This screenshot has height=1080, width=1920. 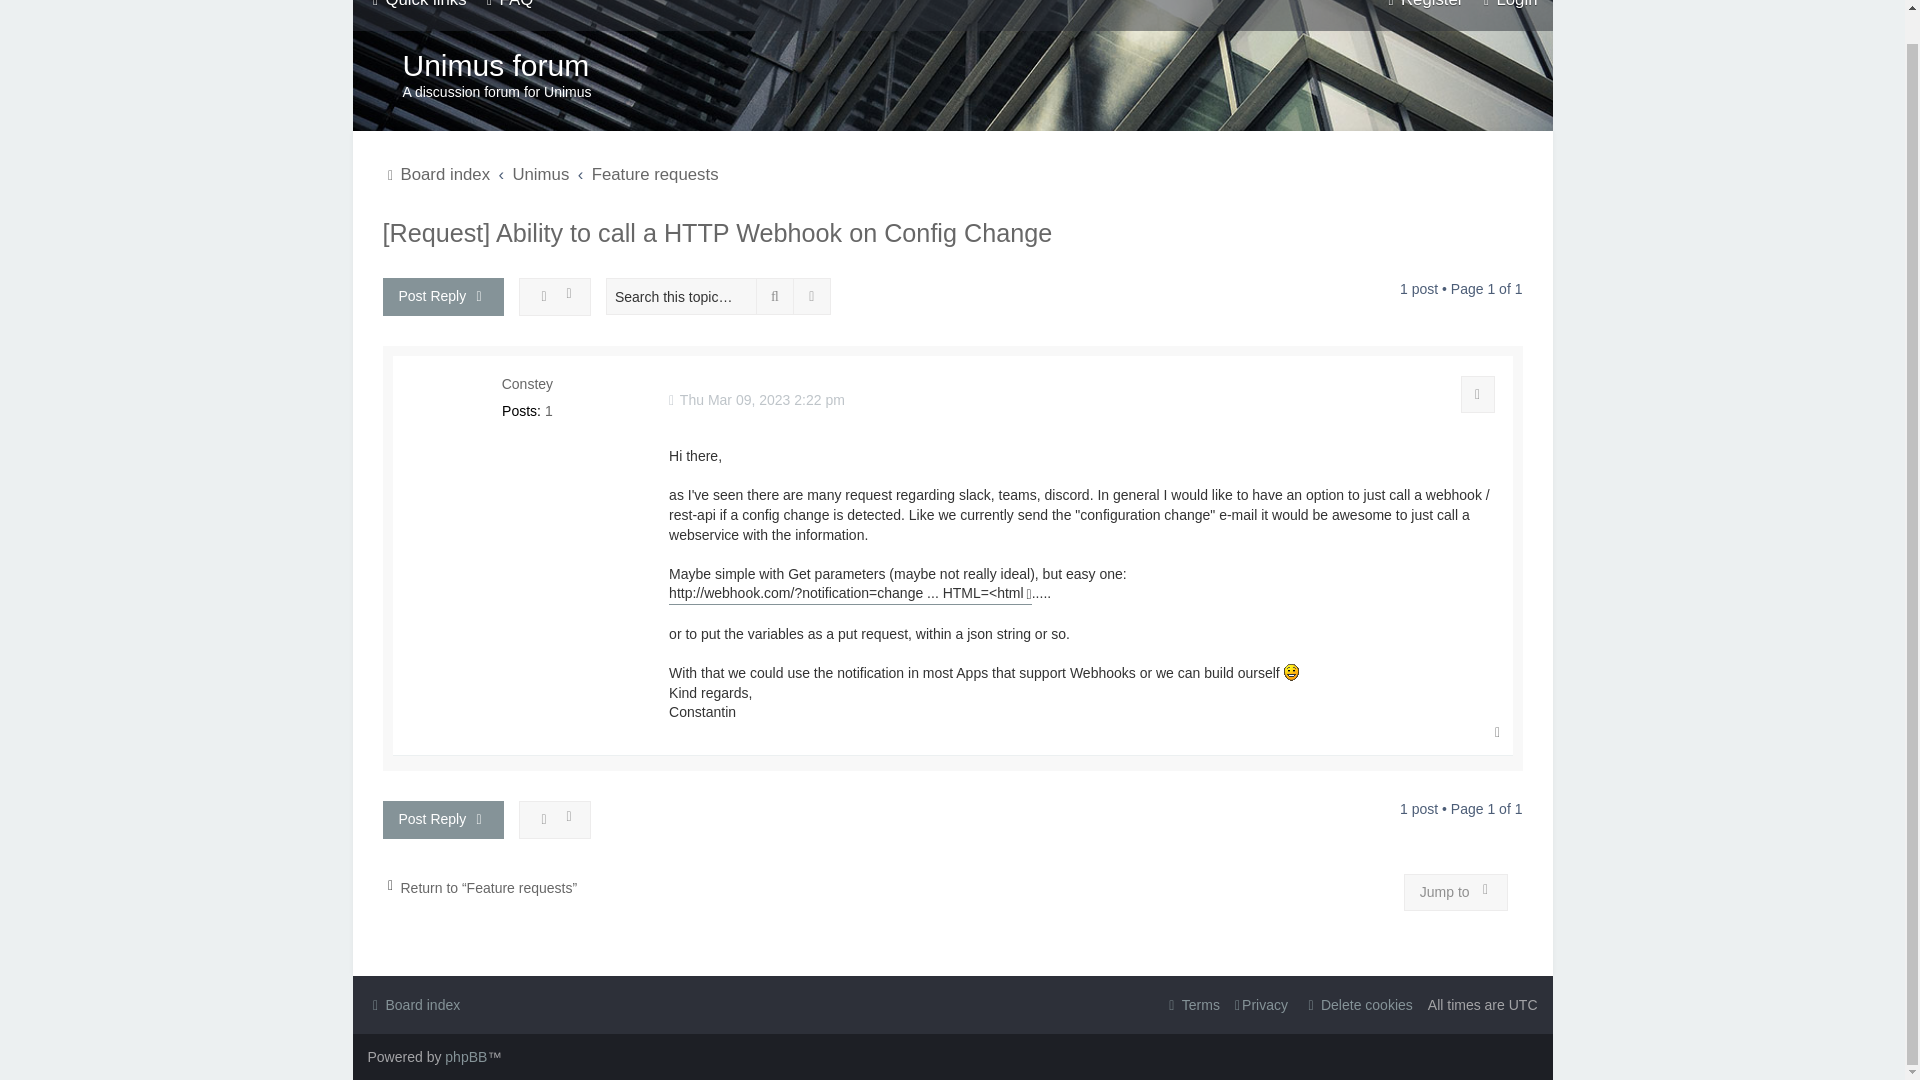 I want to click on FAQ, so click(x=507, y=7).